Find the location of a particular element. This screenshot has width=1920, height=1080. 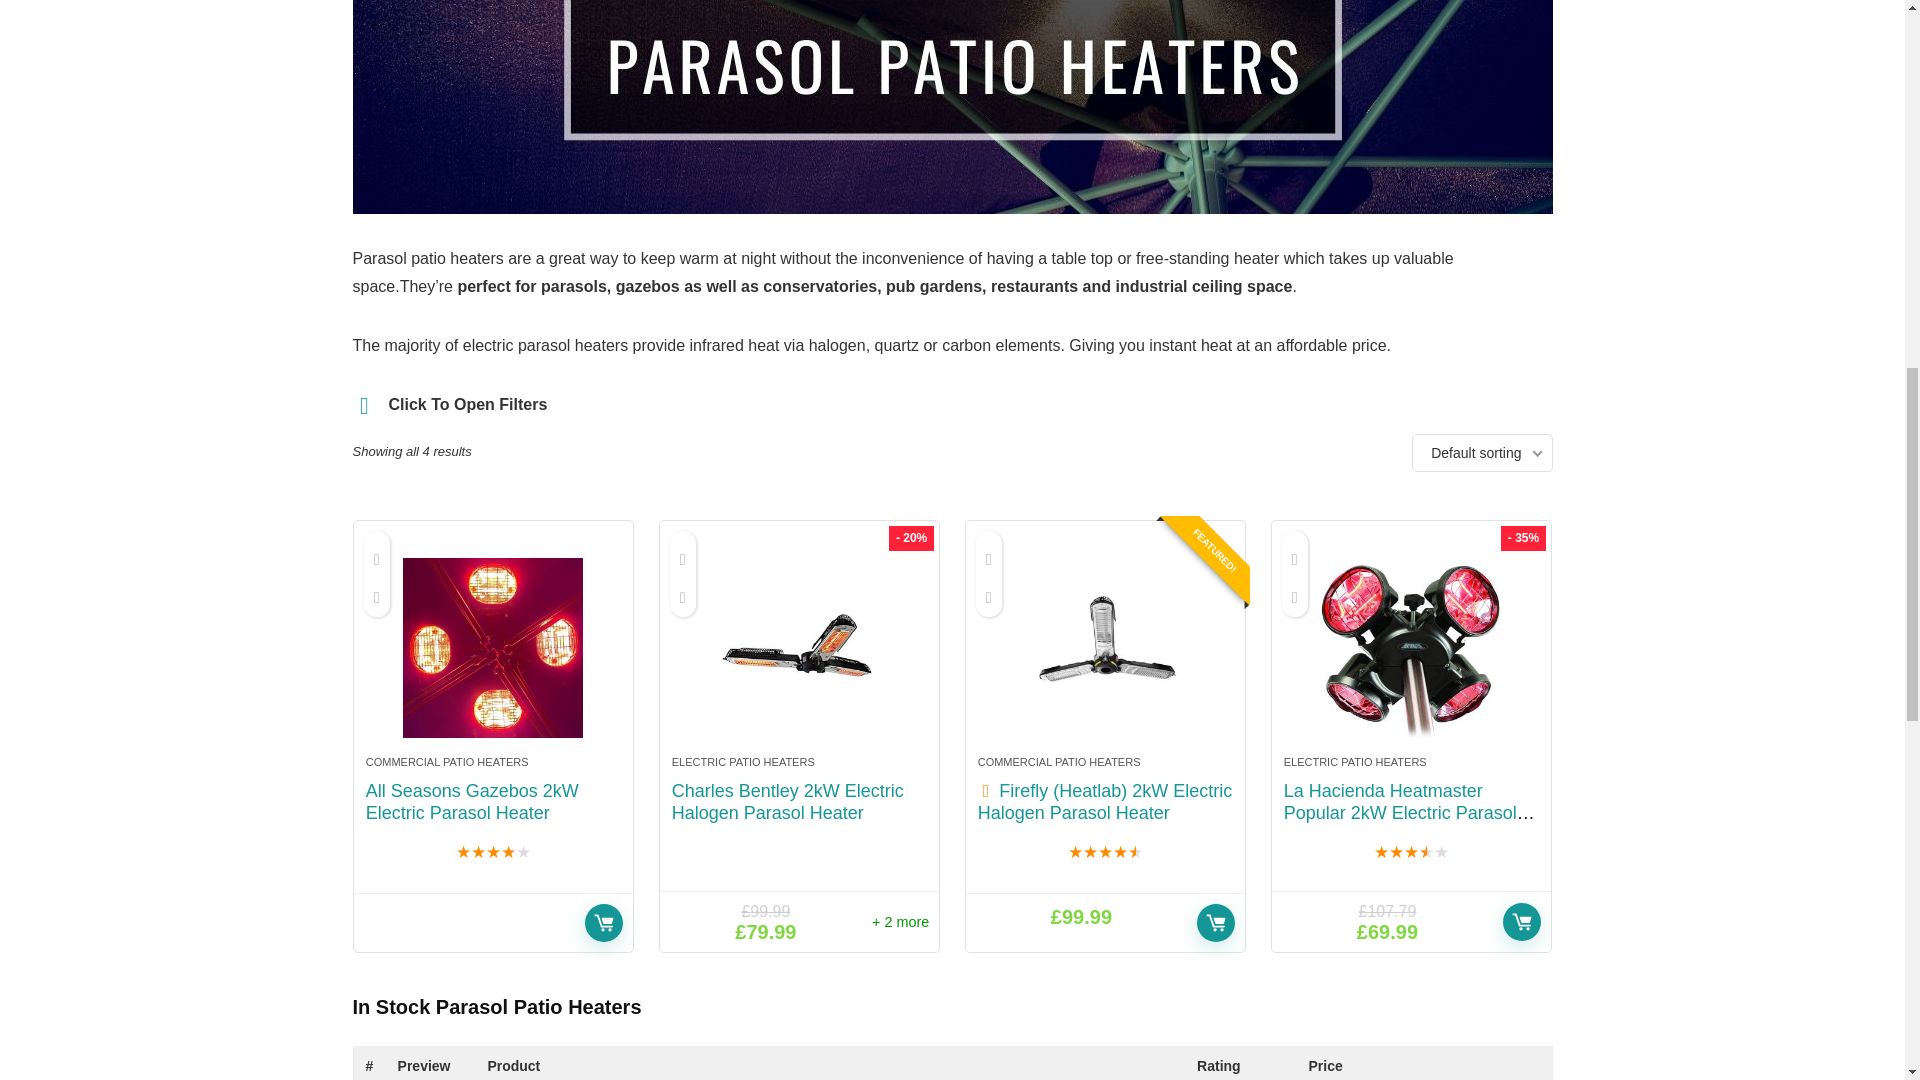

Rated 9.1 out of 10 is located at coordinates (1106, 853).